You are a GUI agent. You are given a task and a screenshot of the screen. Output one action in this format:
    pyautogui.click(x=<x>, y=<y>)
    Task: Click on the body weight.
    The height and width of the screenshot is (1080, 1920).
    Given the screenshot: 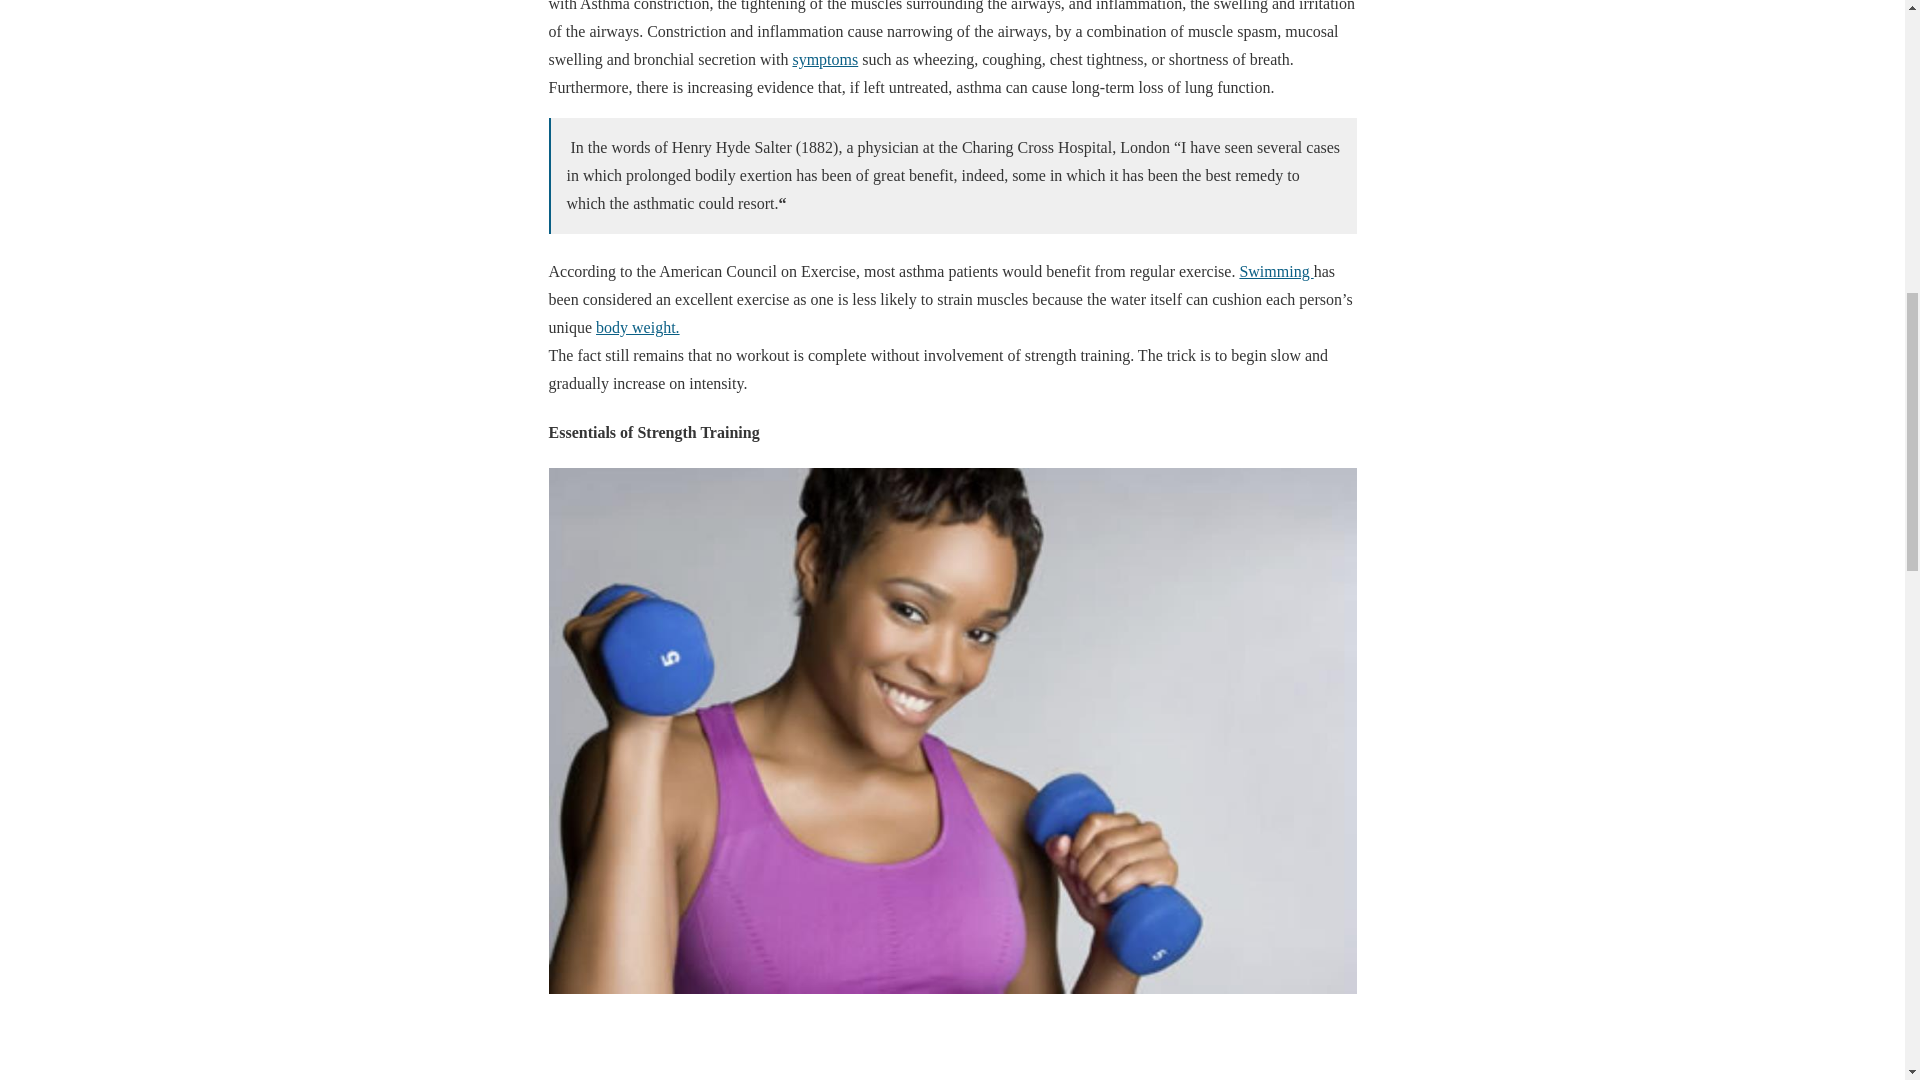 What is the action you would take?
    pyautogui.click(x=637, y=326)
    